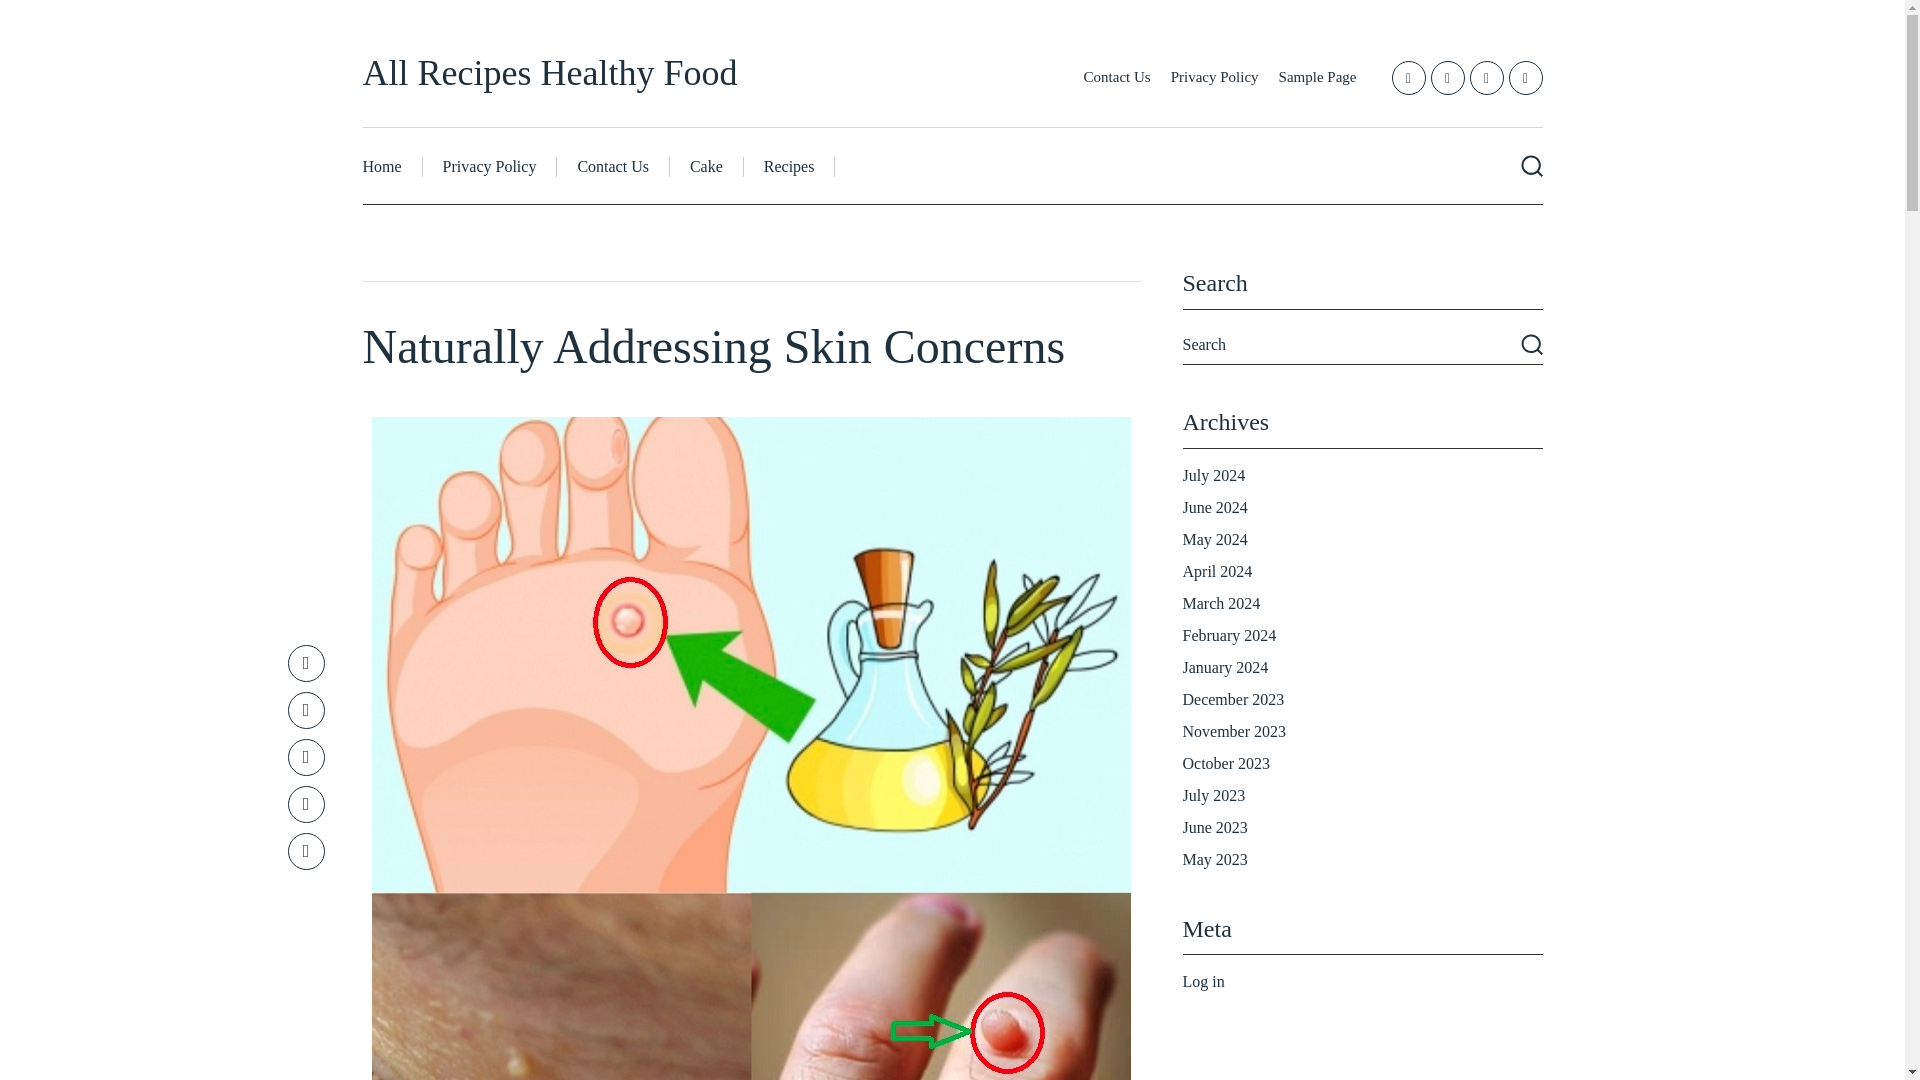  What do you see at coordinates (550, 72) in the screenshot?
I see `All Recipes Healthy Food` at bounding box center [550, 72].